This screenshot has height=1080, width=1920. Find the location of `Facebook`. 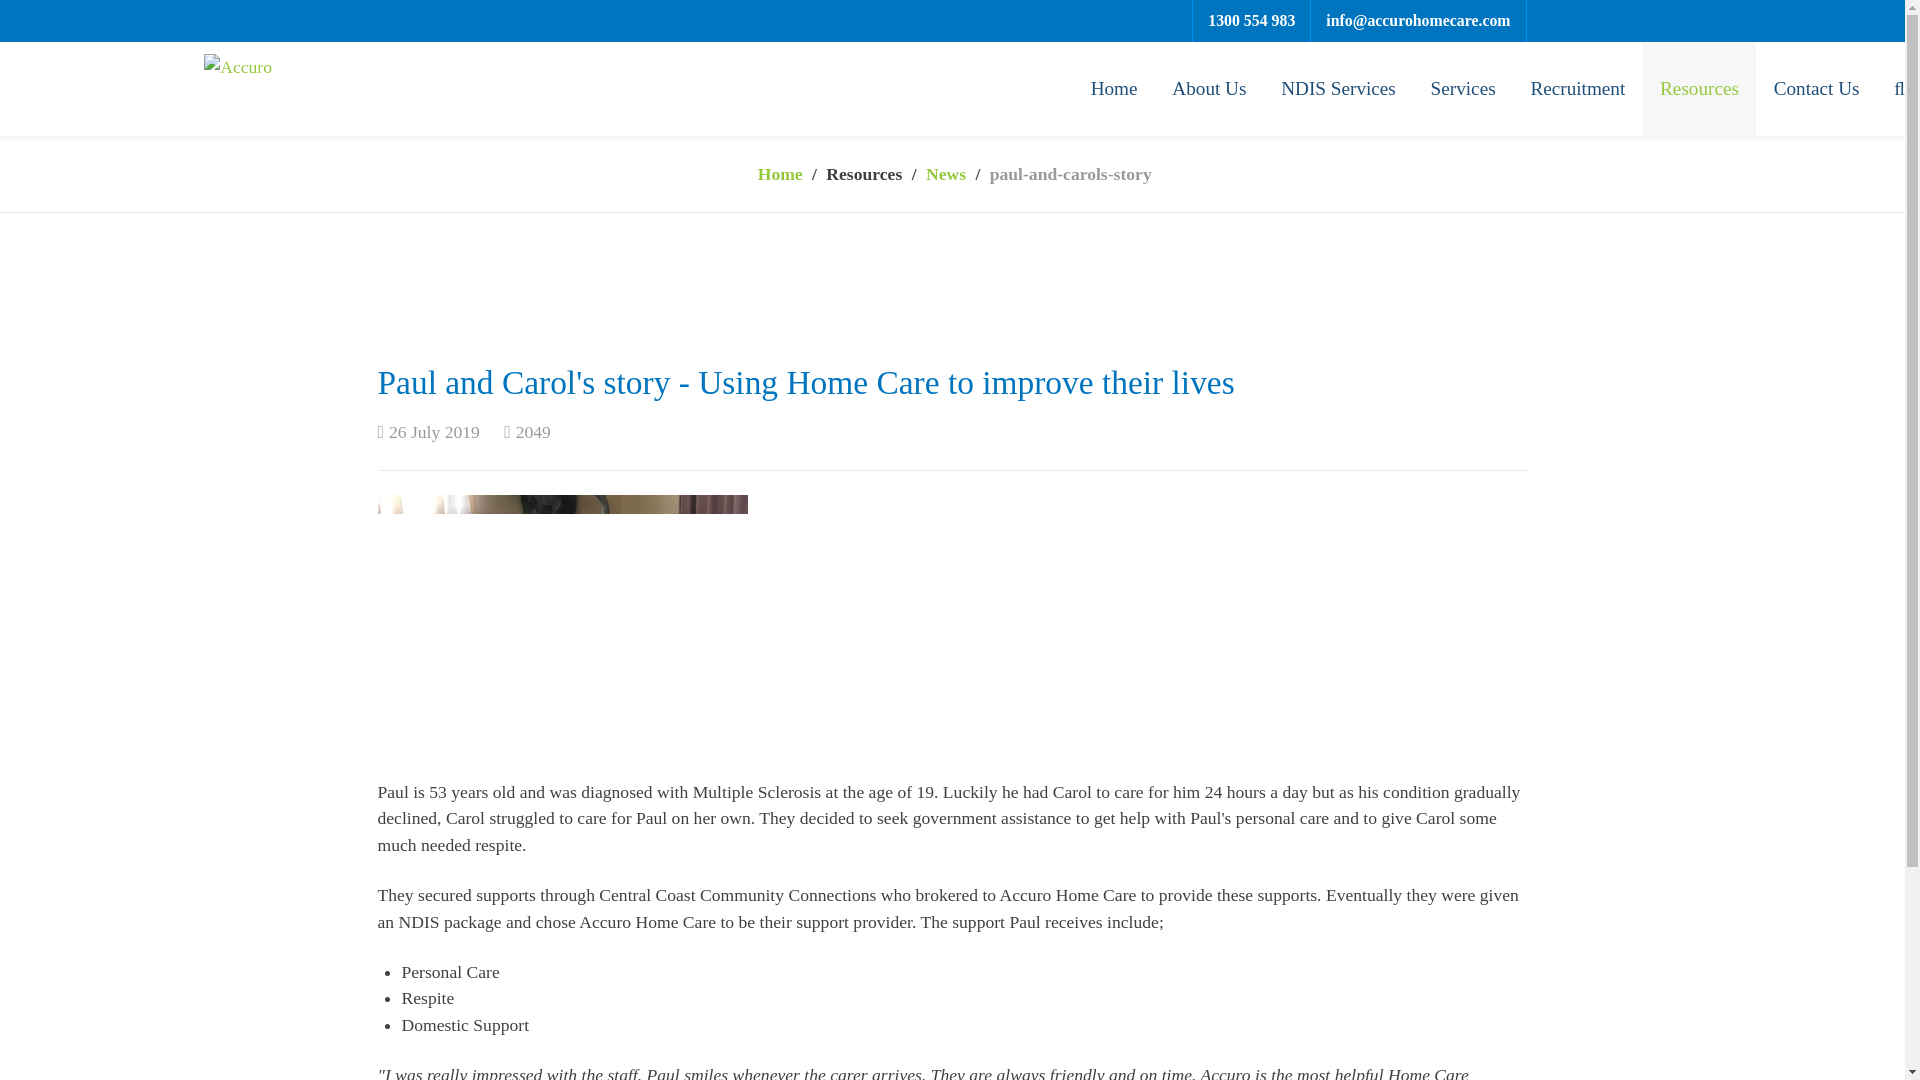

Facebook is located at coordinates (1464, 1032).